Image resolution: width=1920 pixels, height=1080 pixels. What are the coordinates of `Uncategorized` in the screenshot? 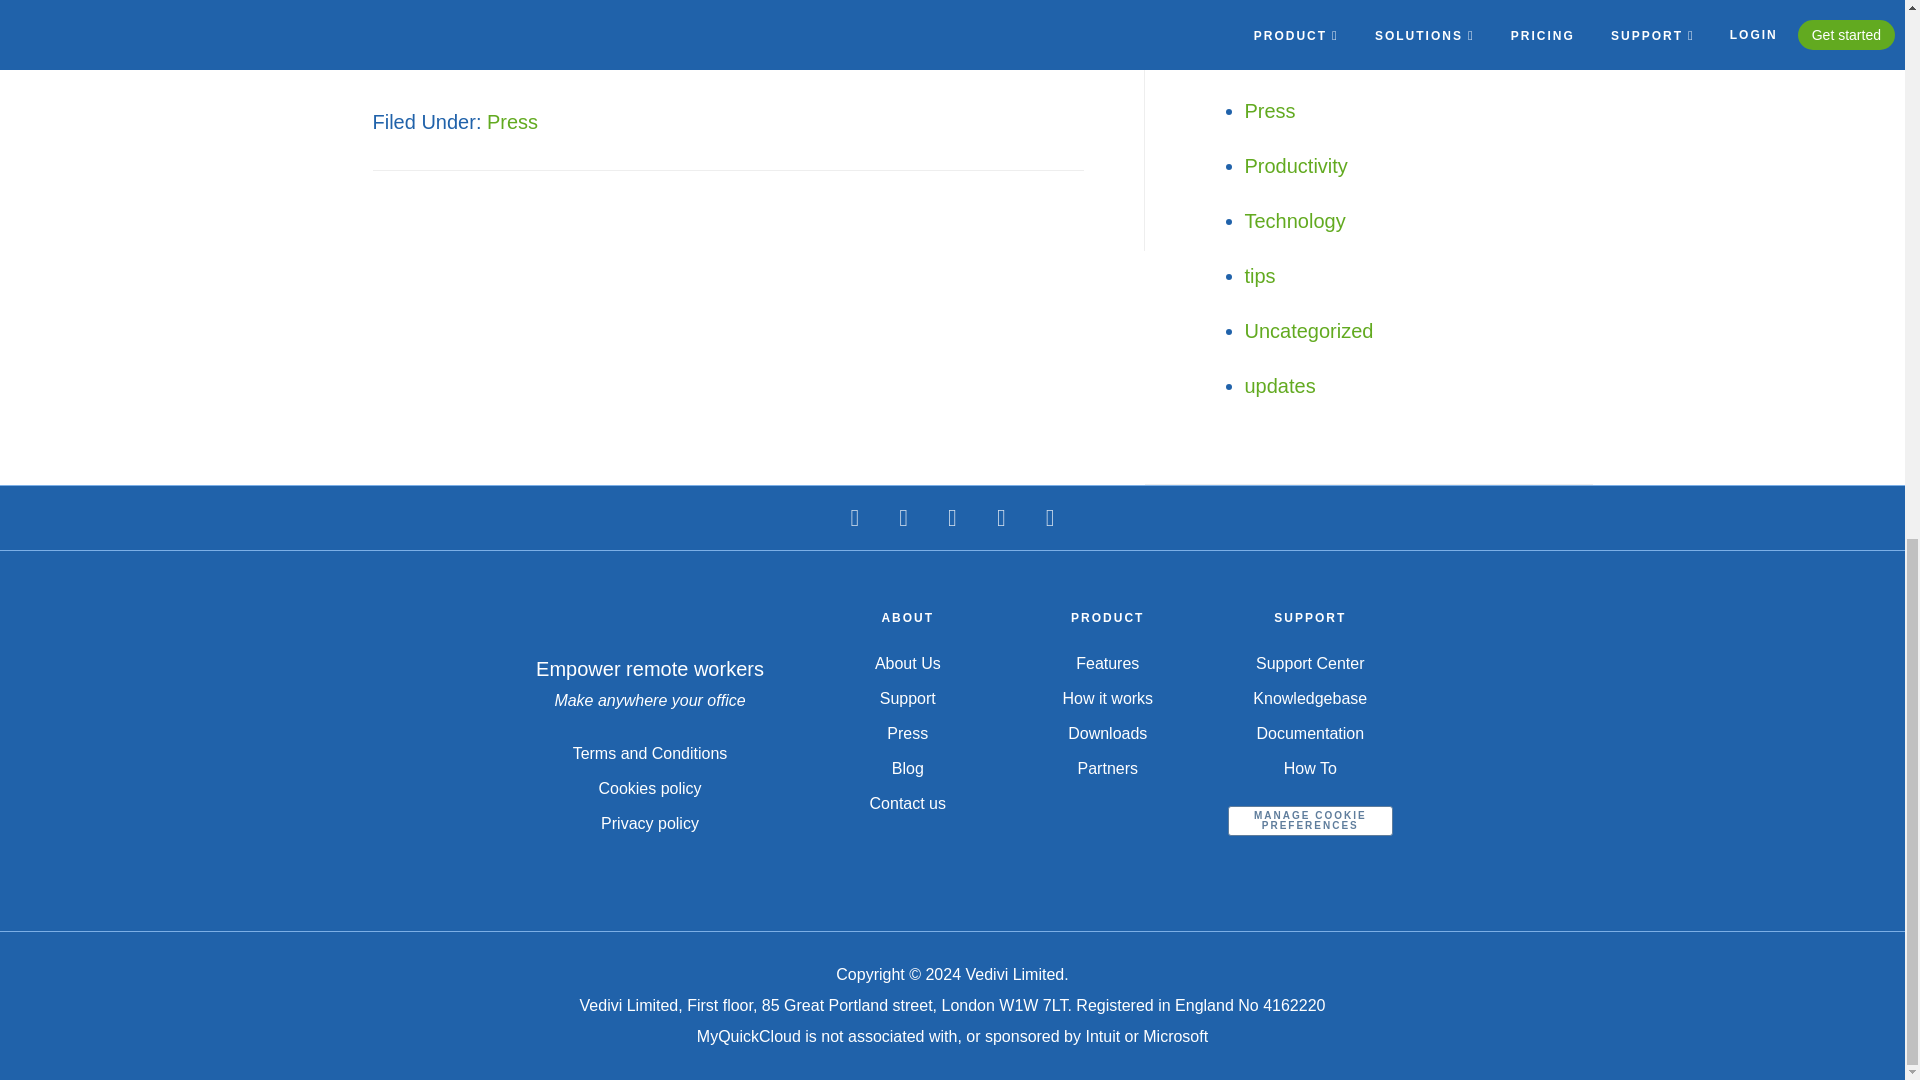 It's located at (1308, 330).